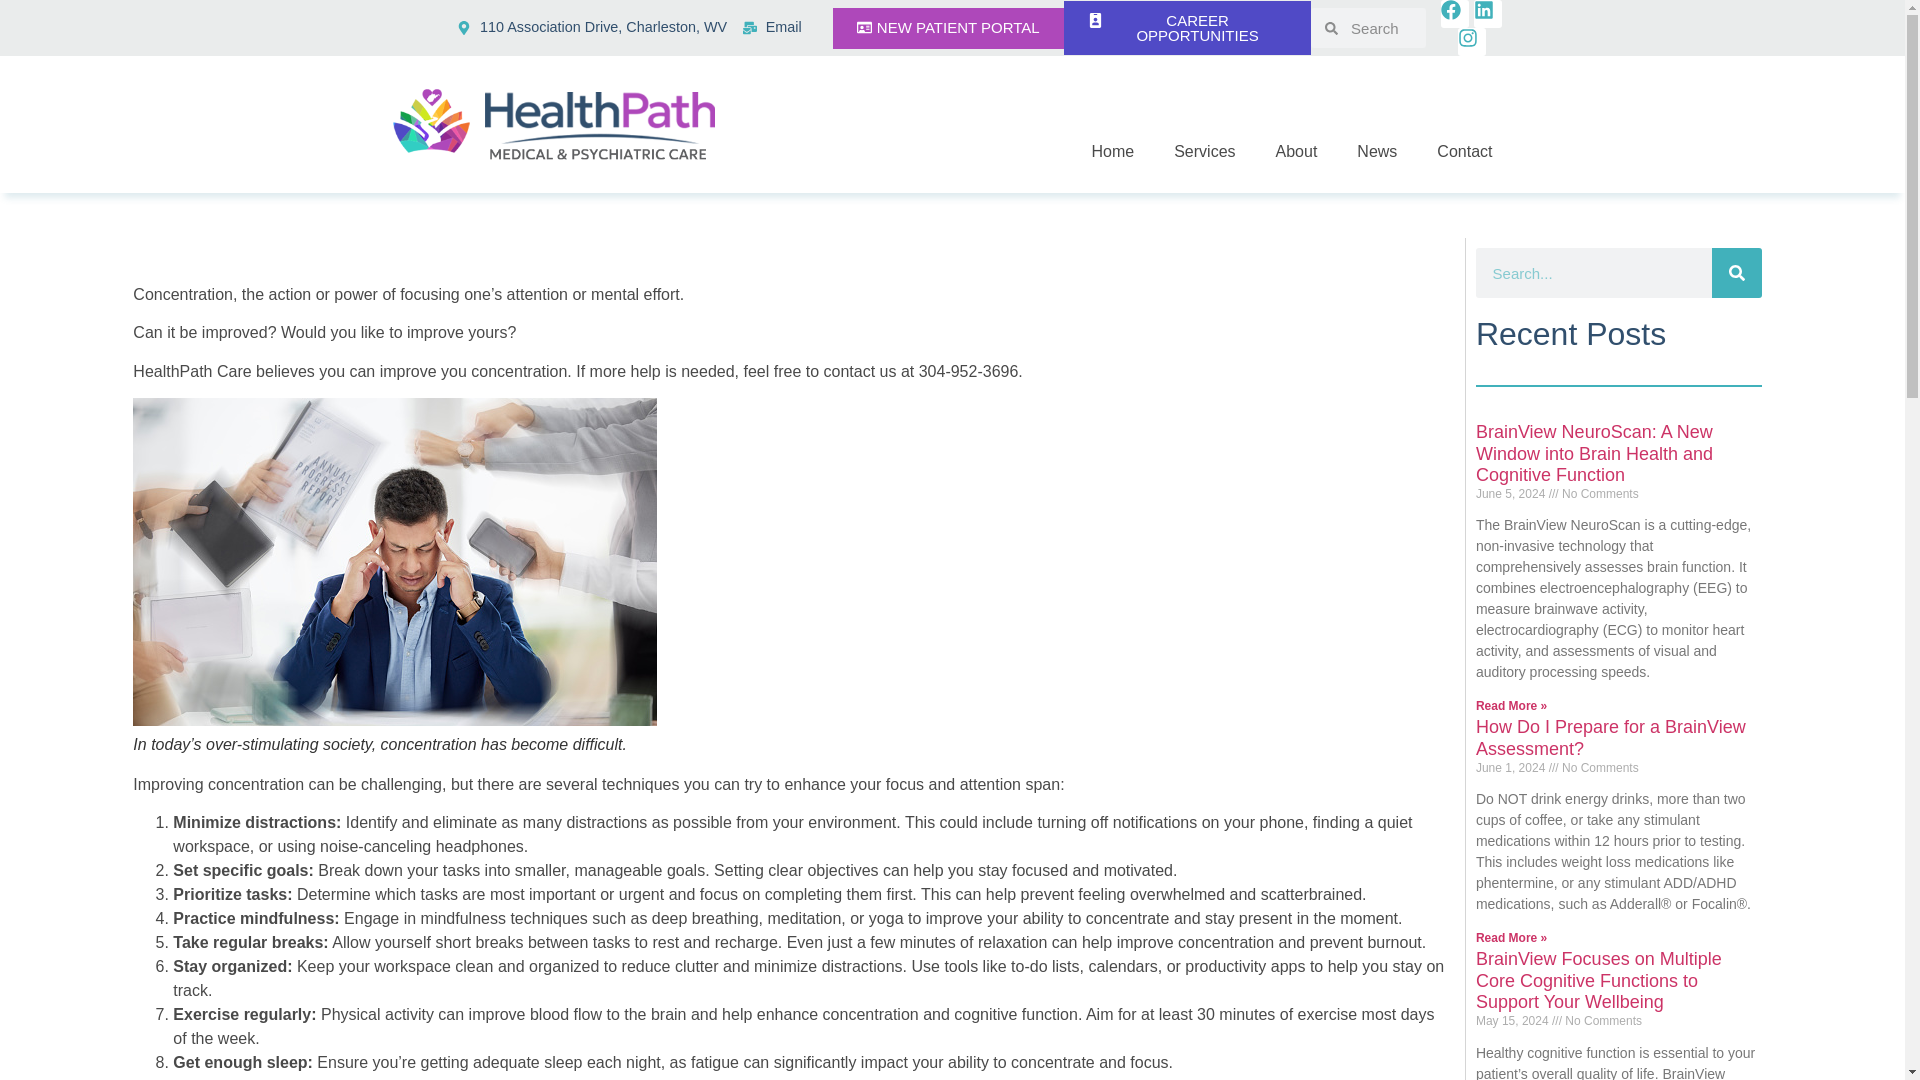  What do you see at coordinates (772, 28) in the screenshot?
I see `Email` at bounding box center [772, 28].